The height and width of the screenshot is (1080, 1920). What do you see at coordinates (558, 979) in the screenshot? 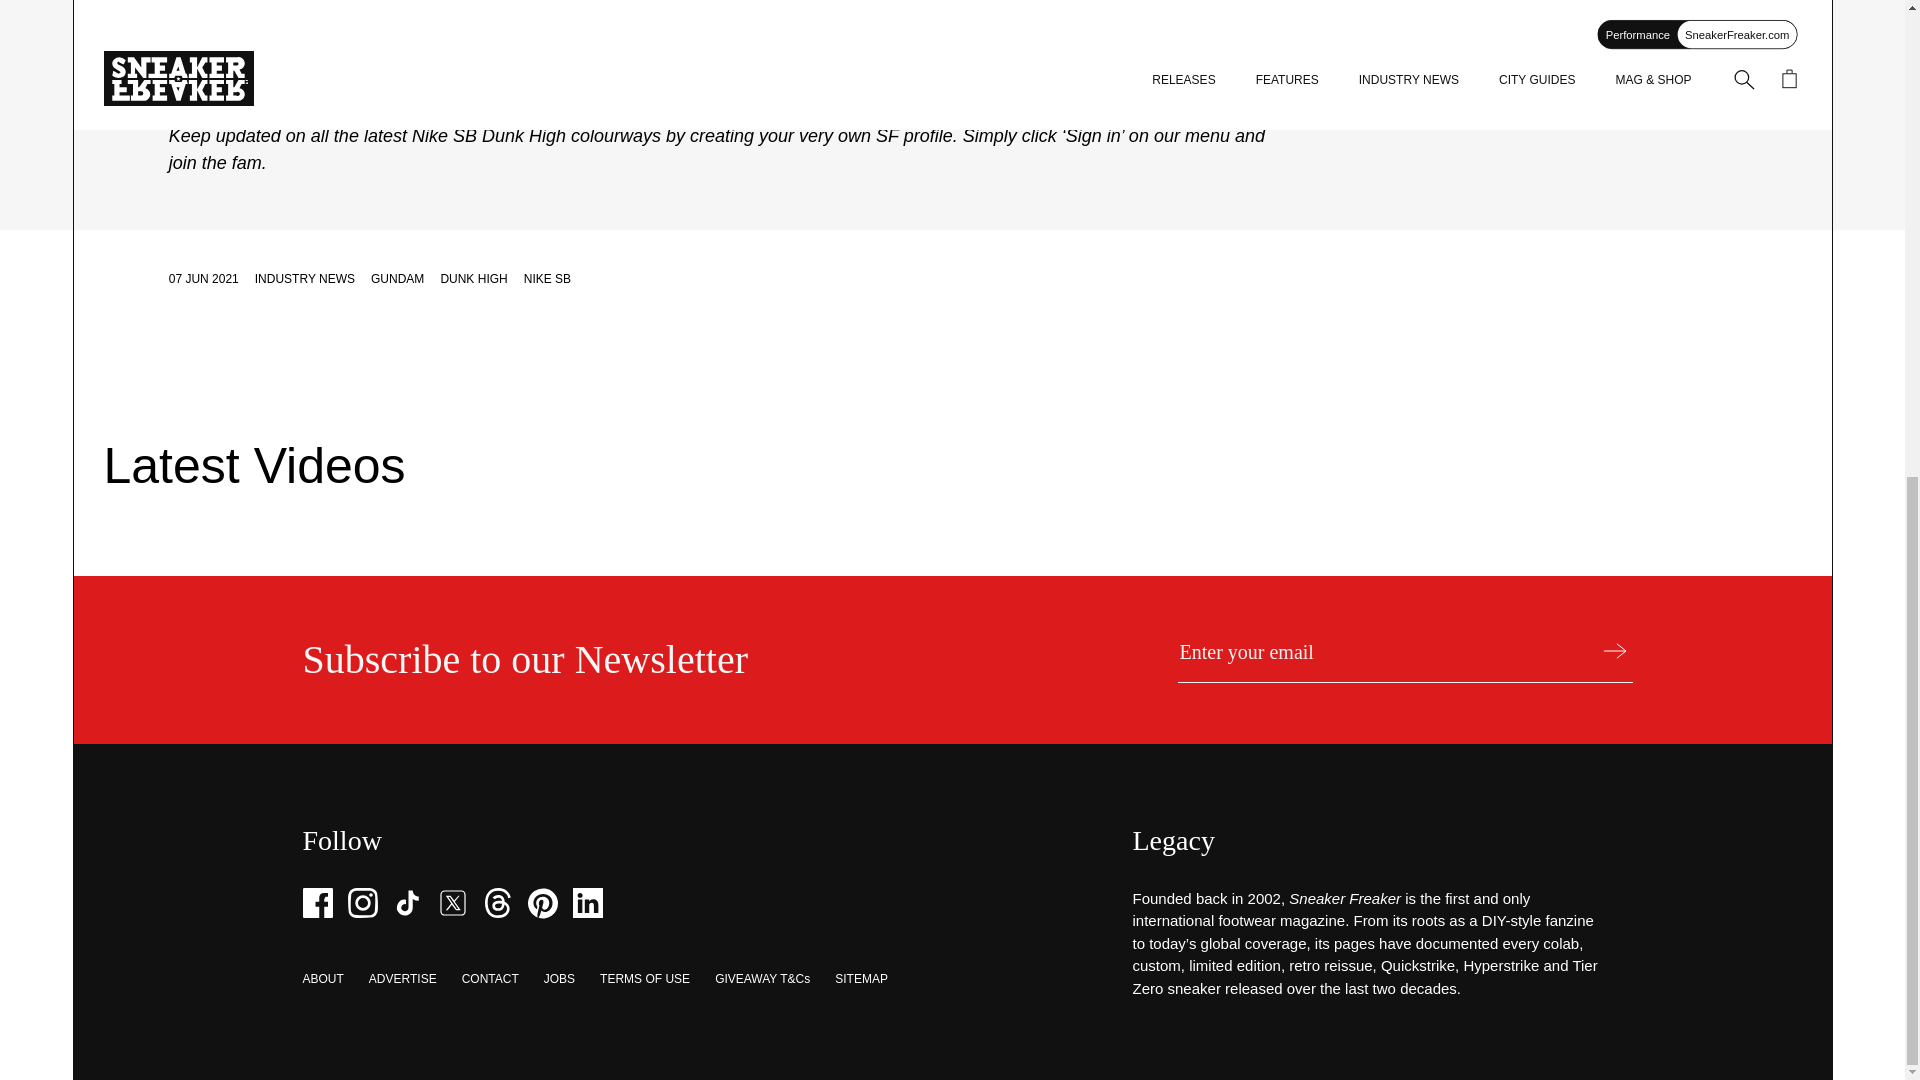
I see `JOBS` at bounding box center [558, 979].